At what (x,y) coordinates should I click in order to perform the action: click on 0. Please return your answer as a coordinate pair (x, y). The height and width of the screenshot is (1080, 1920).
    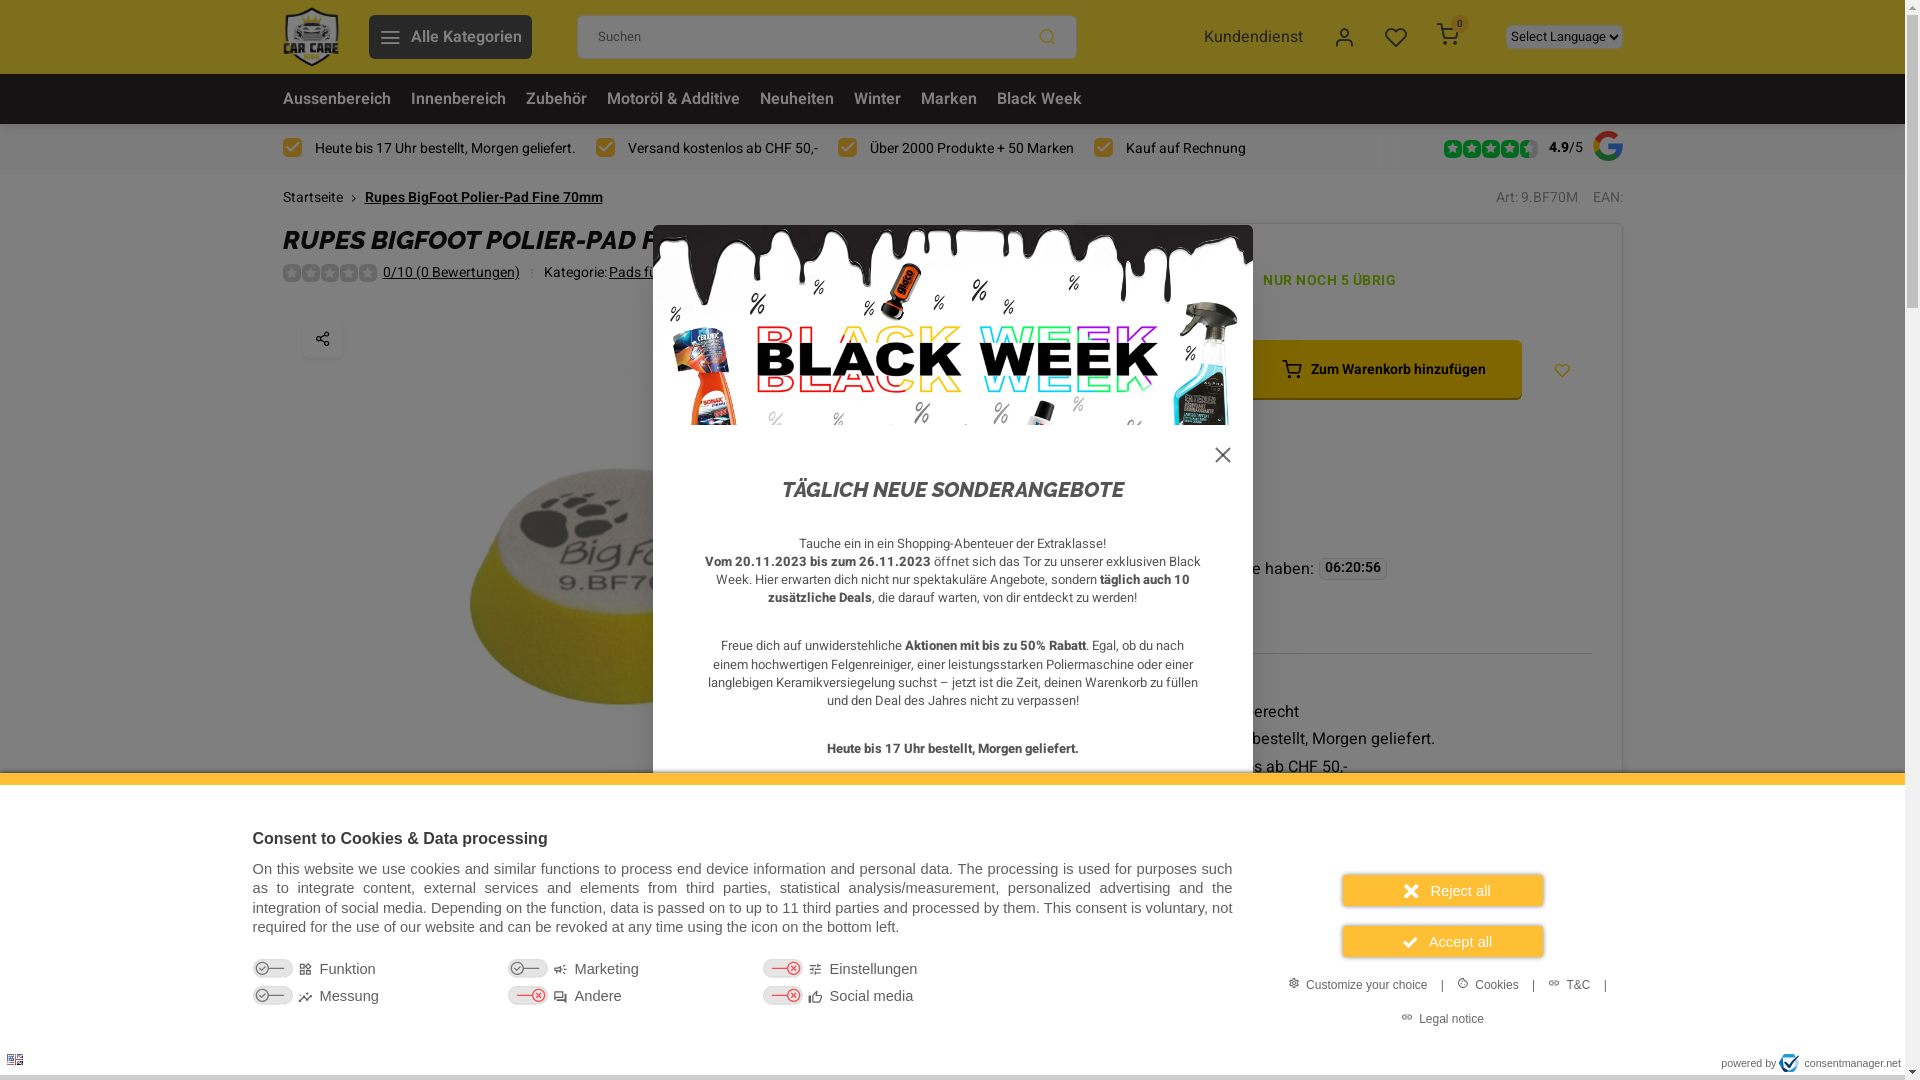
    Looking at the image, I should click on (1448, 37).